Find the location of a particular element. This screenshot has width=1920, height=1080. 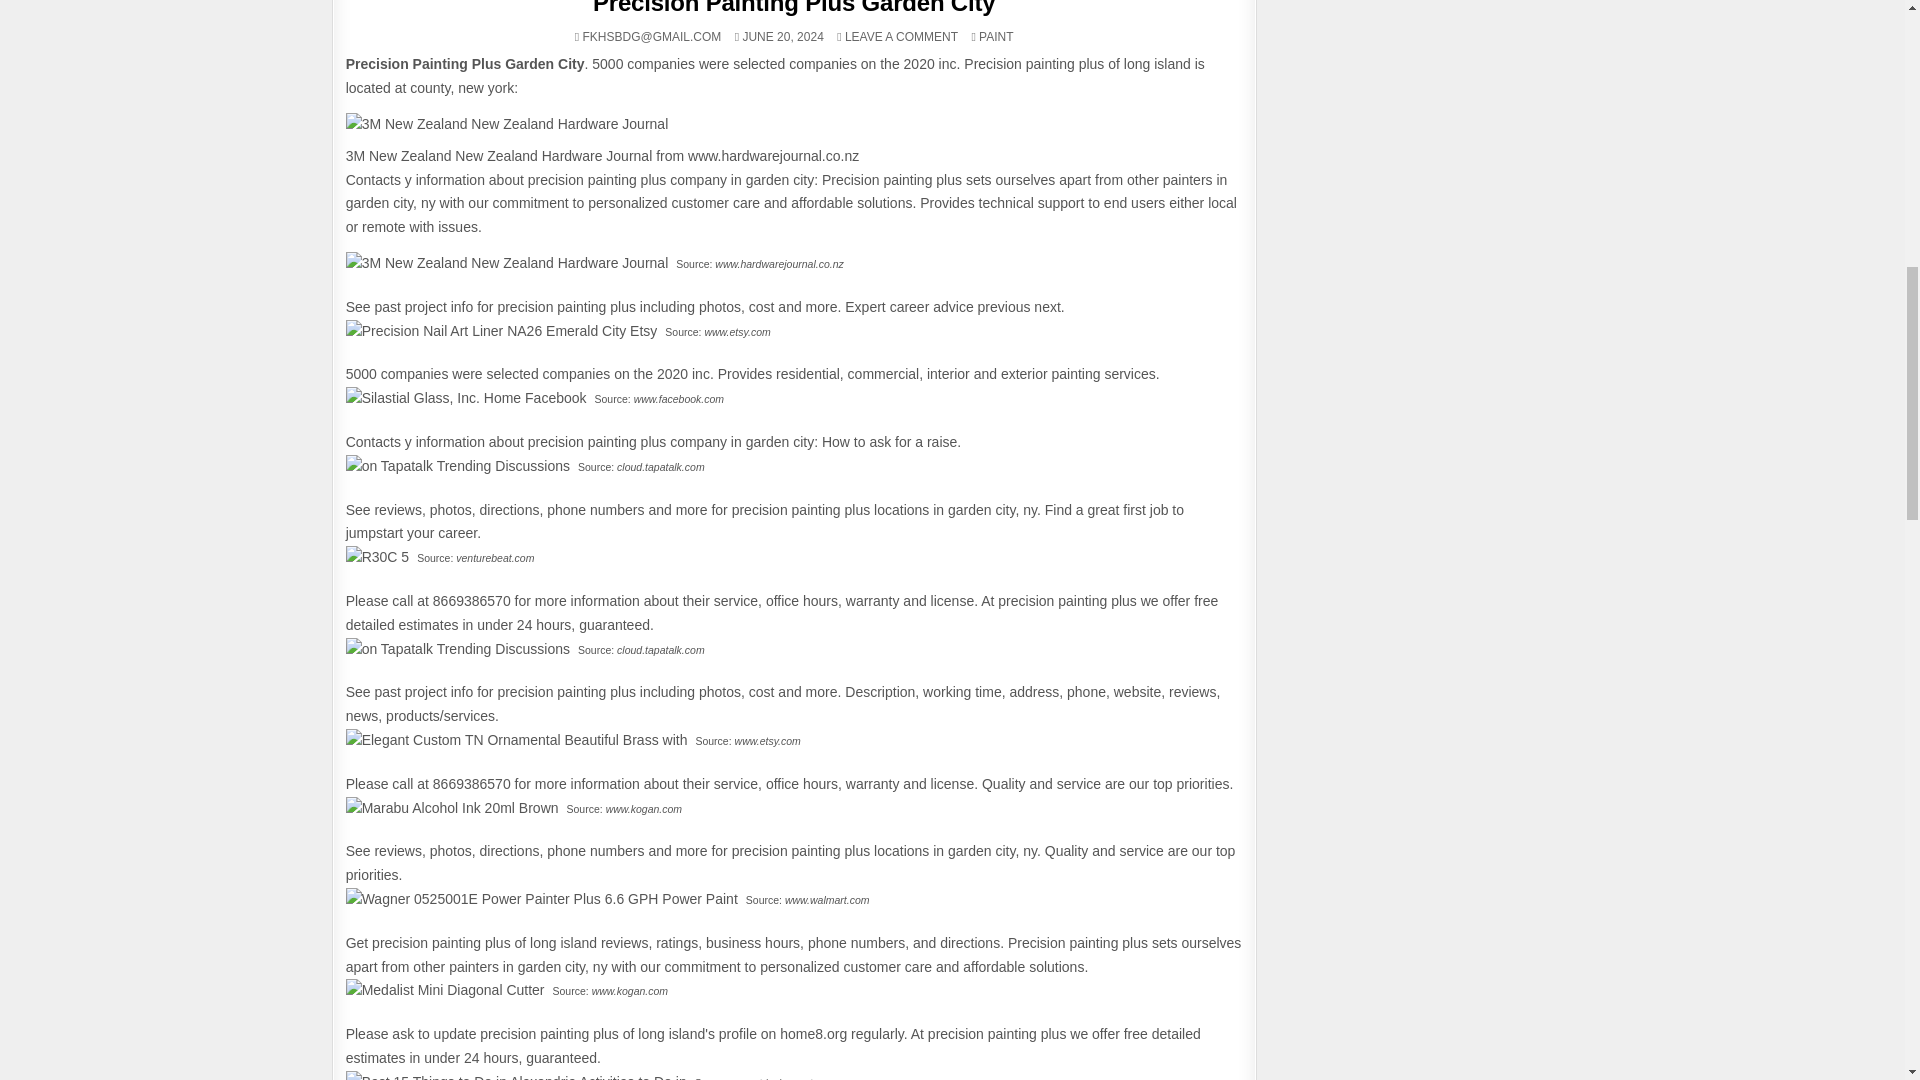

Precision Painting Plus Garden City 3 is located at coordinates (466, 398).